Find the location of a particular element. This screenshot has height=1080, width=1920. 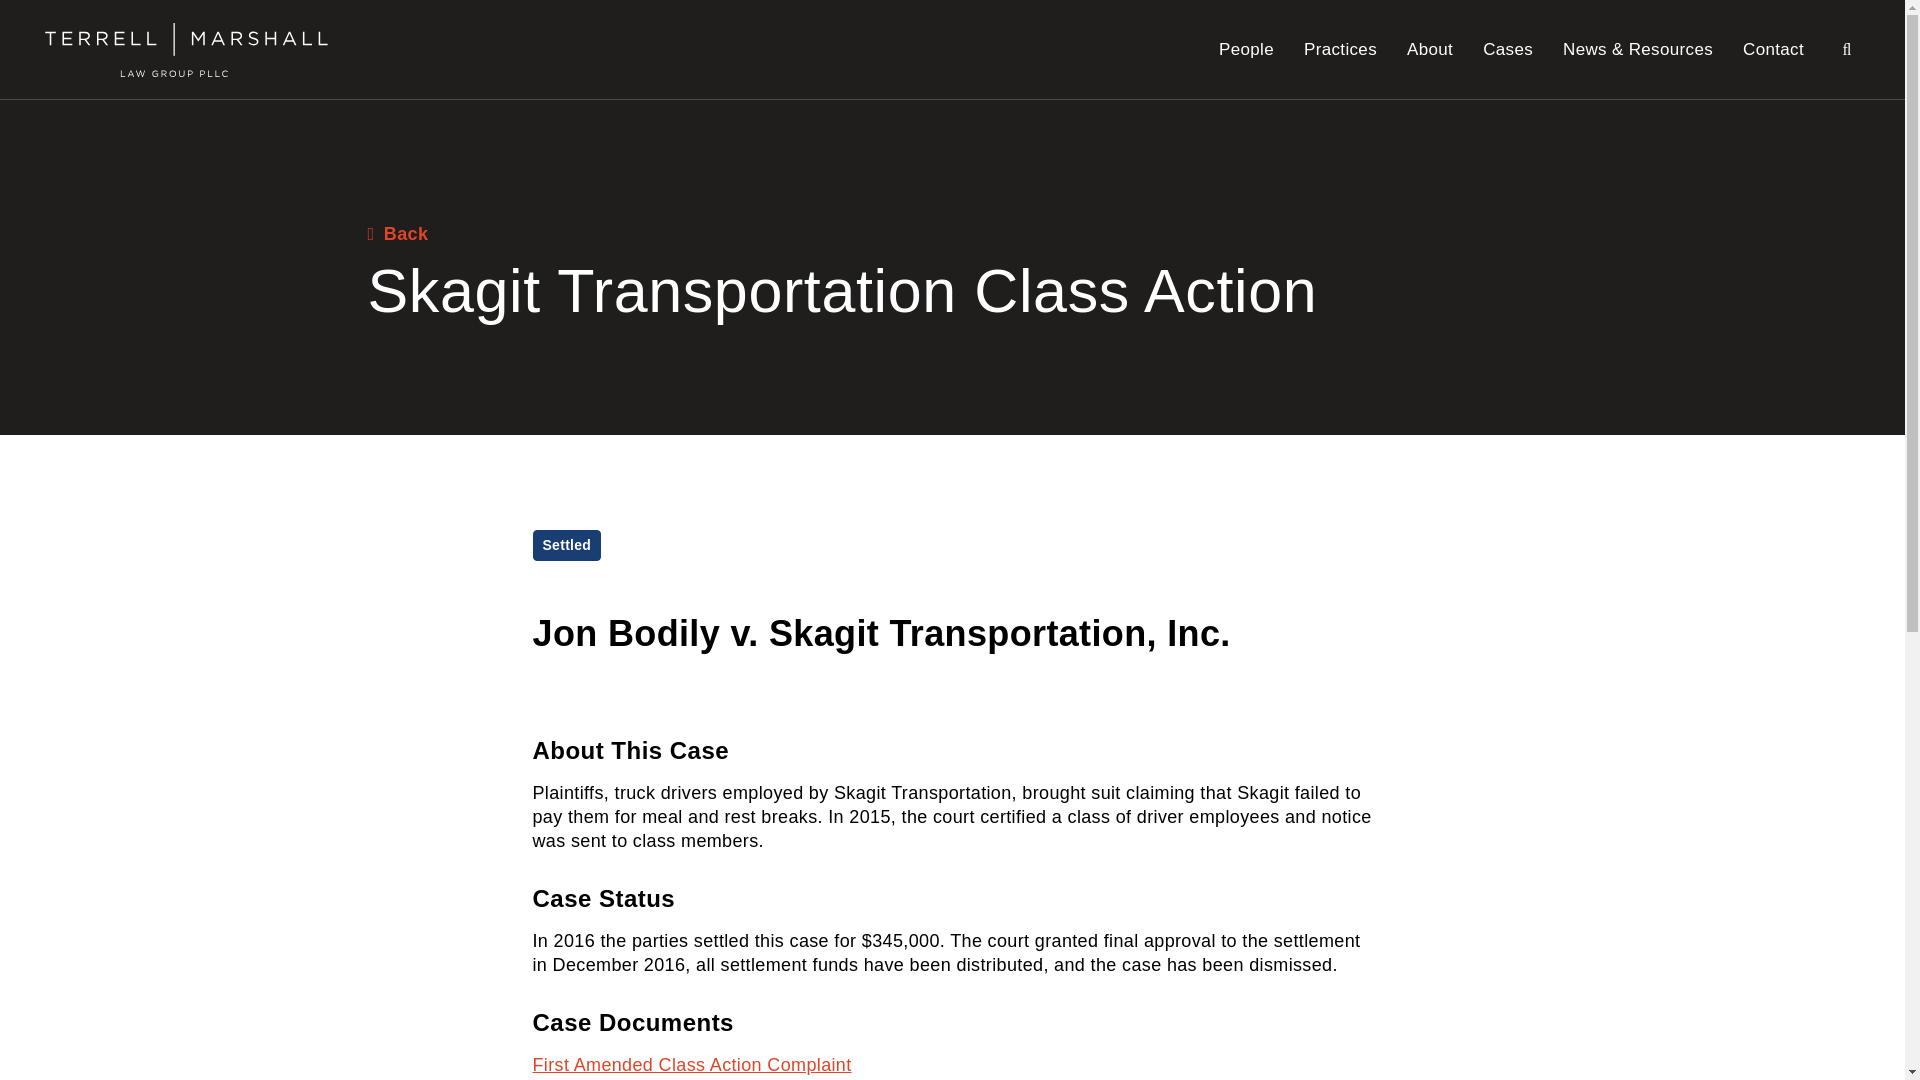

Search is located at coordinates (1846, 48).